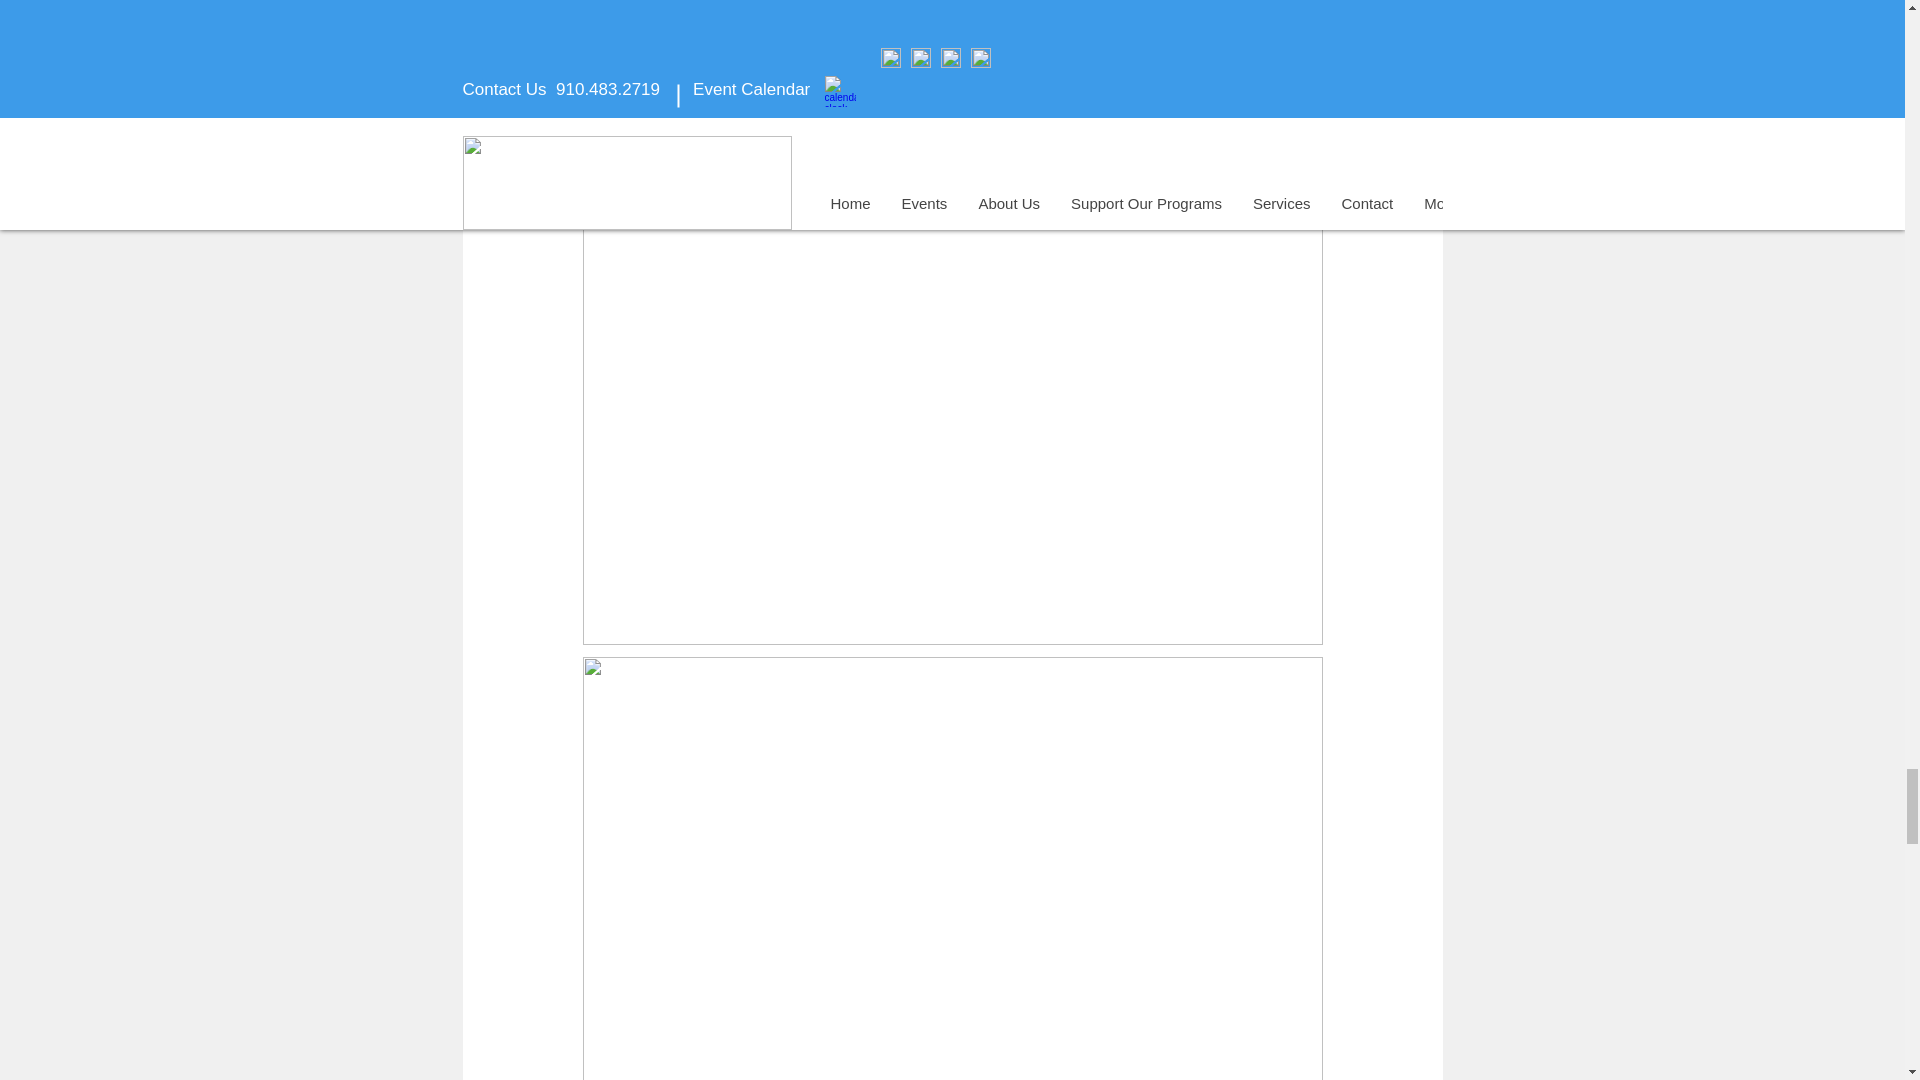  What do you see at coordinates (997, 37) in the screenshot?
I see `FOOD TRUCK APPLICATION FORM` at bounding box center [997, 37].